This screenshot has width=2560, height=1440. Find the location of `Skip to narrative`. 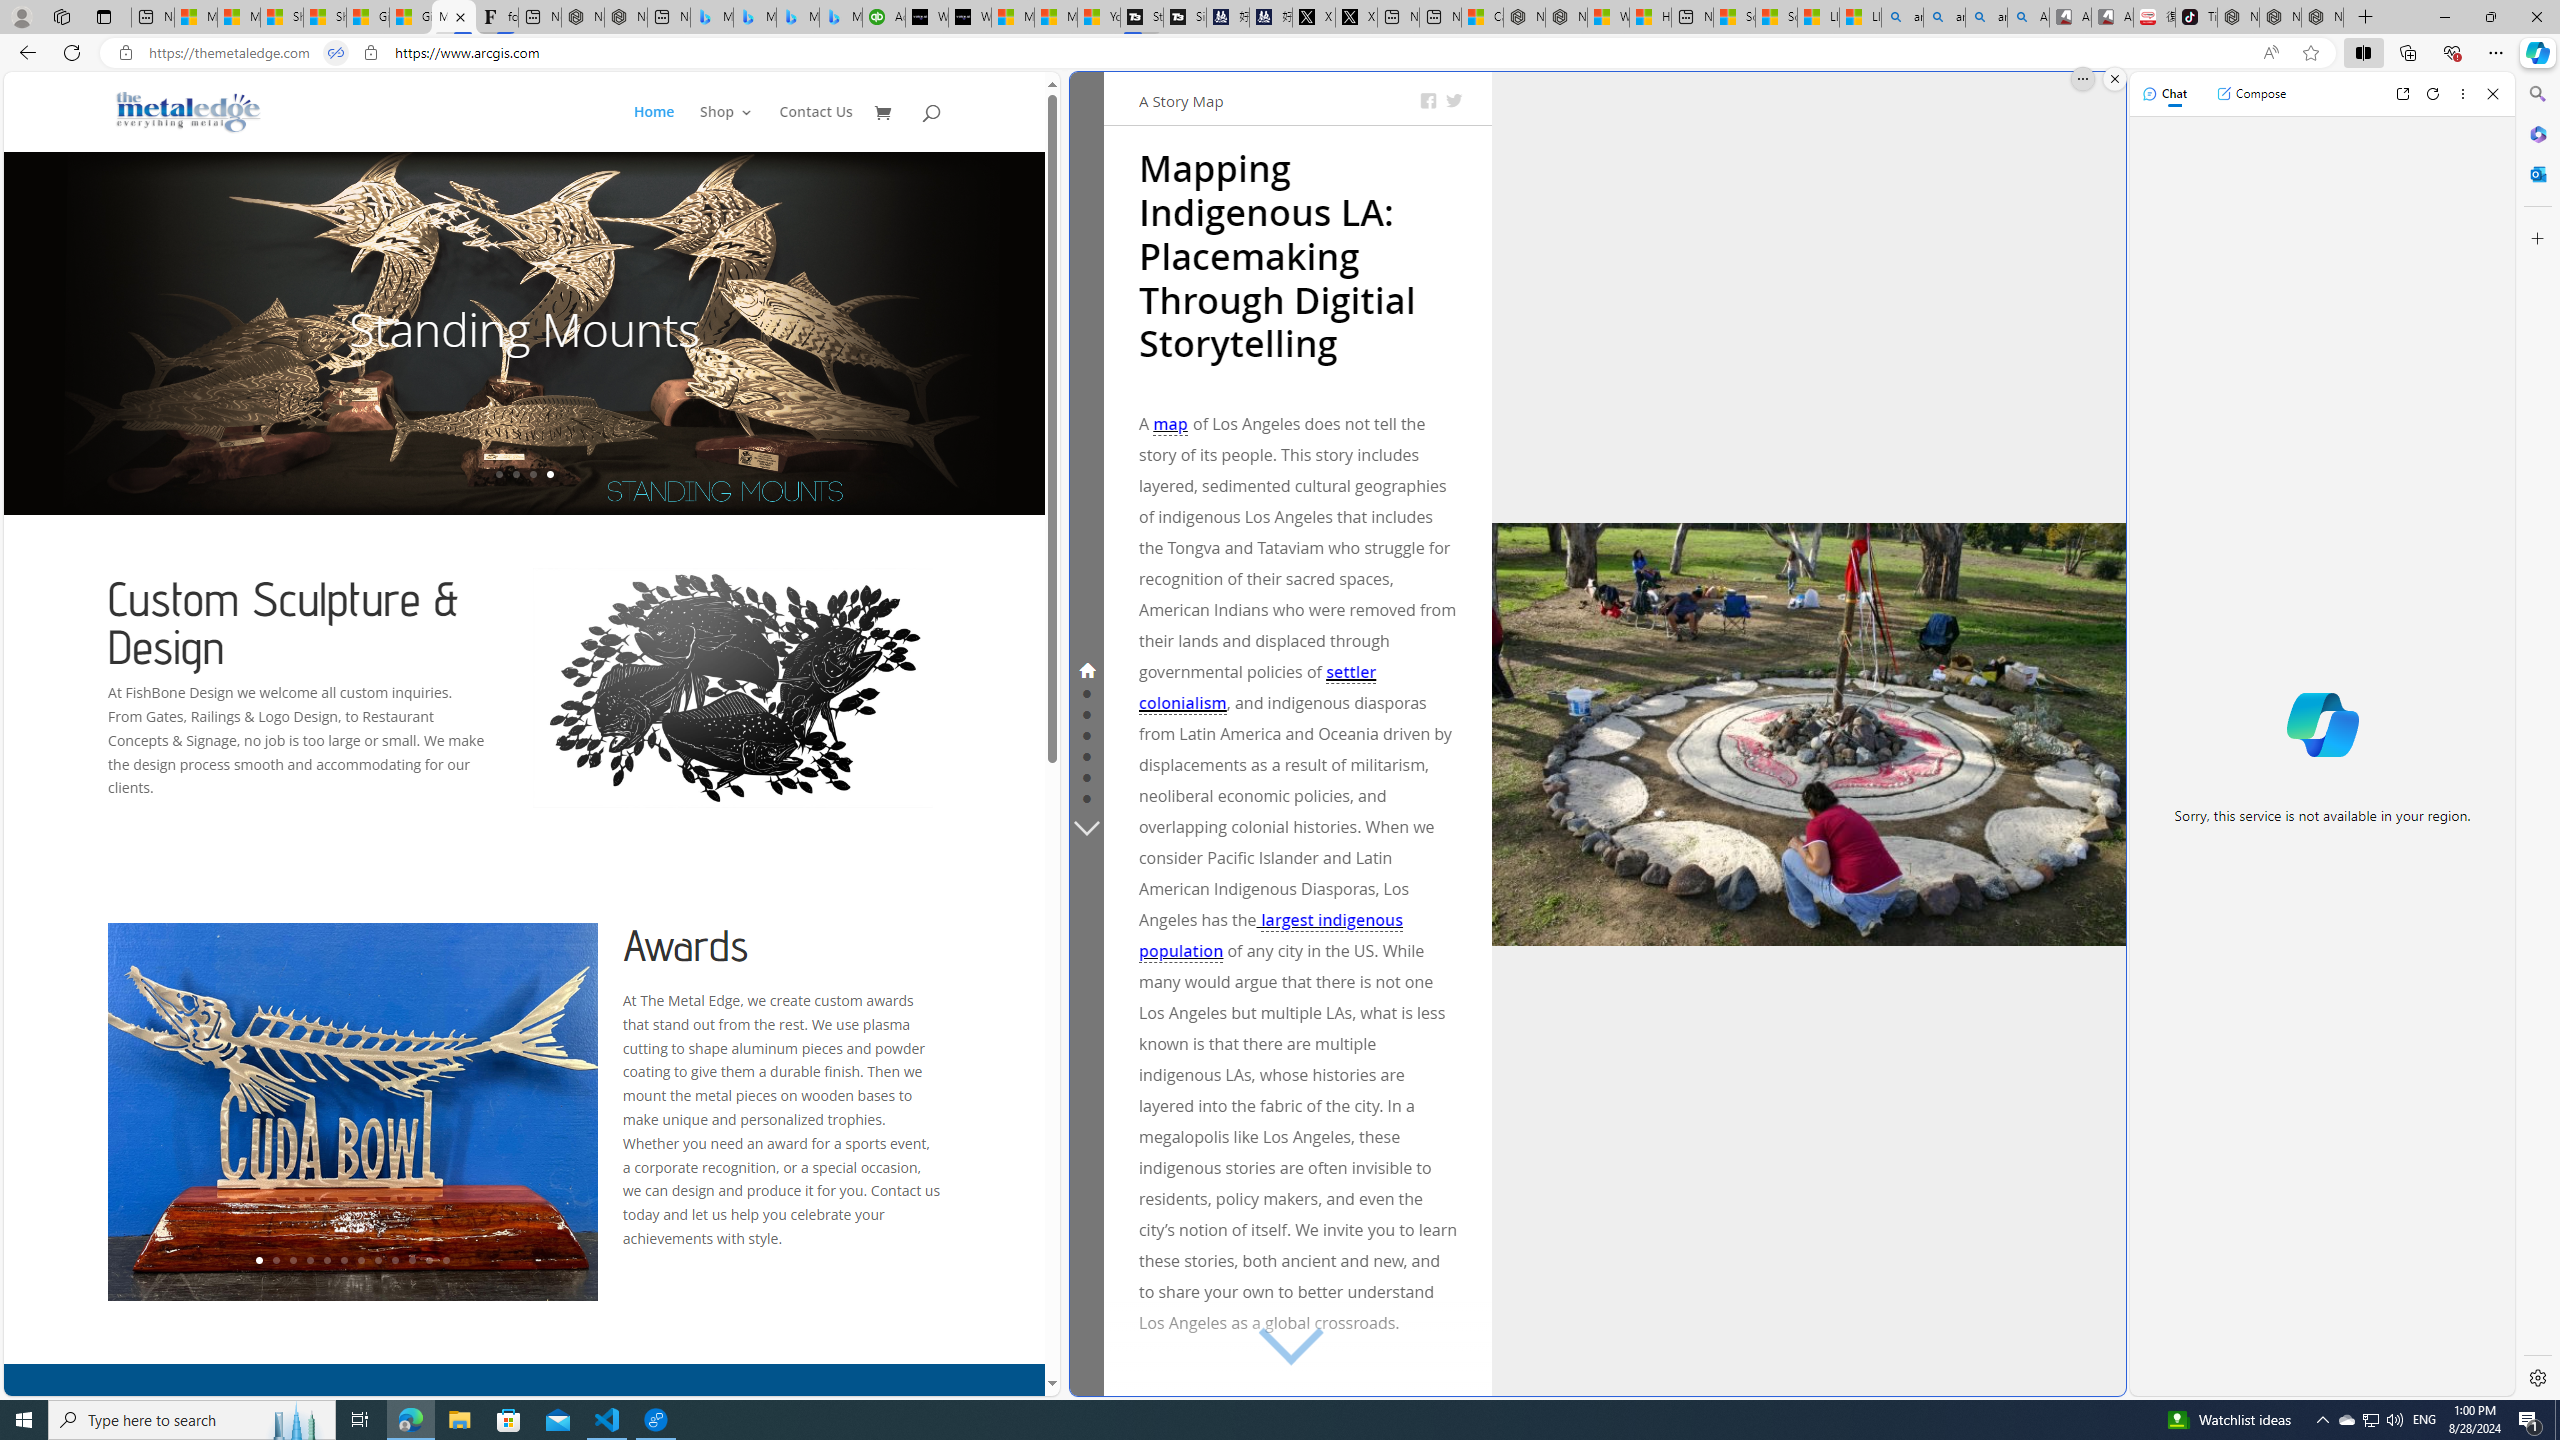

Skip to narrative is located at coordinates (1143, 92).